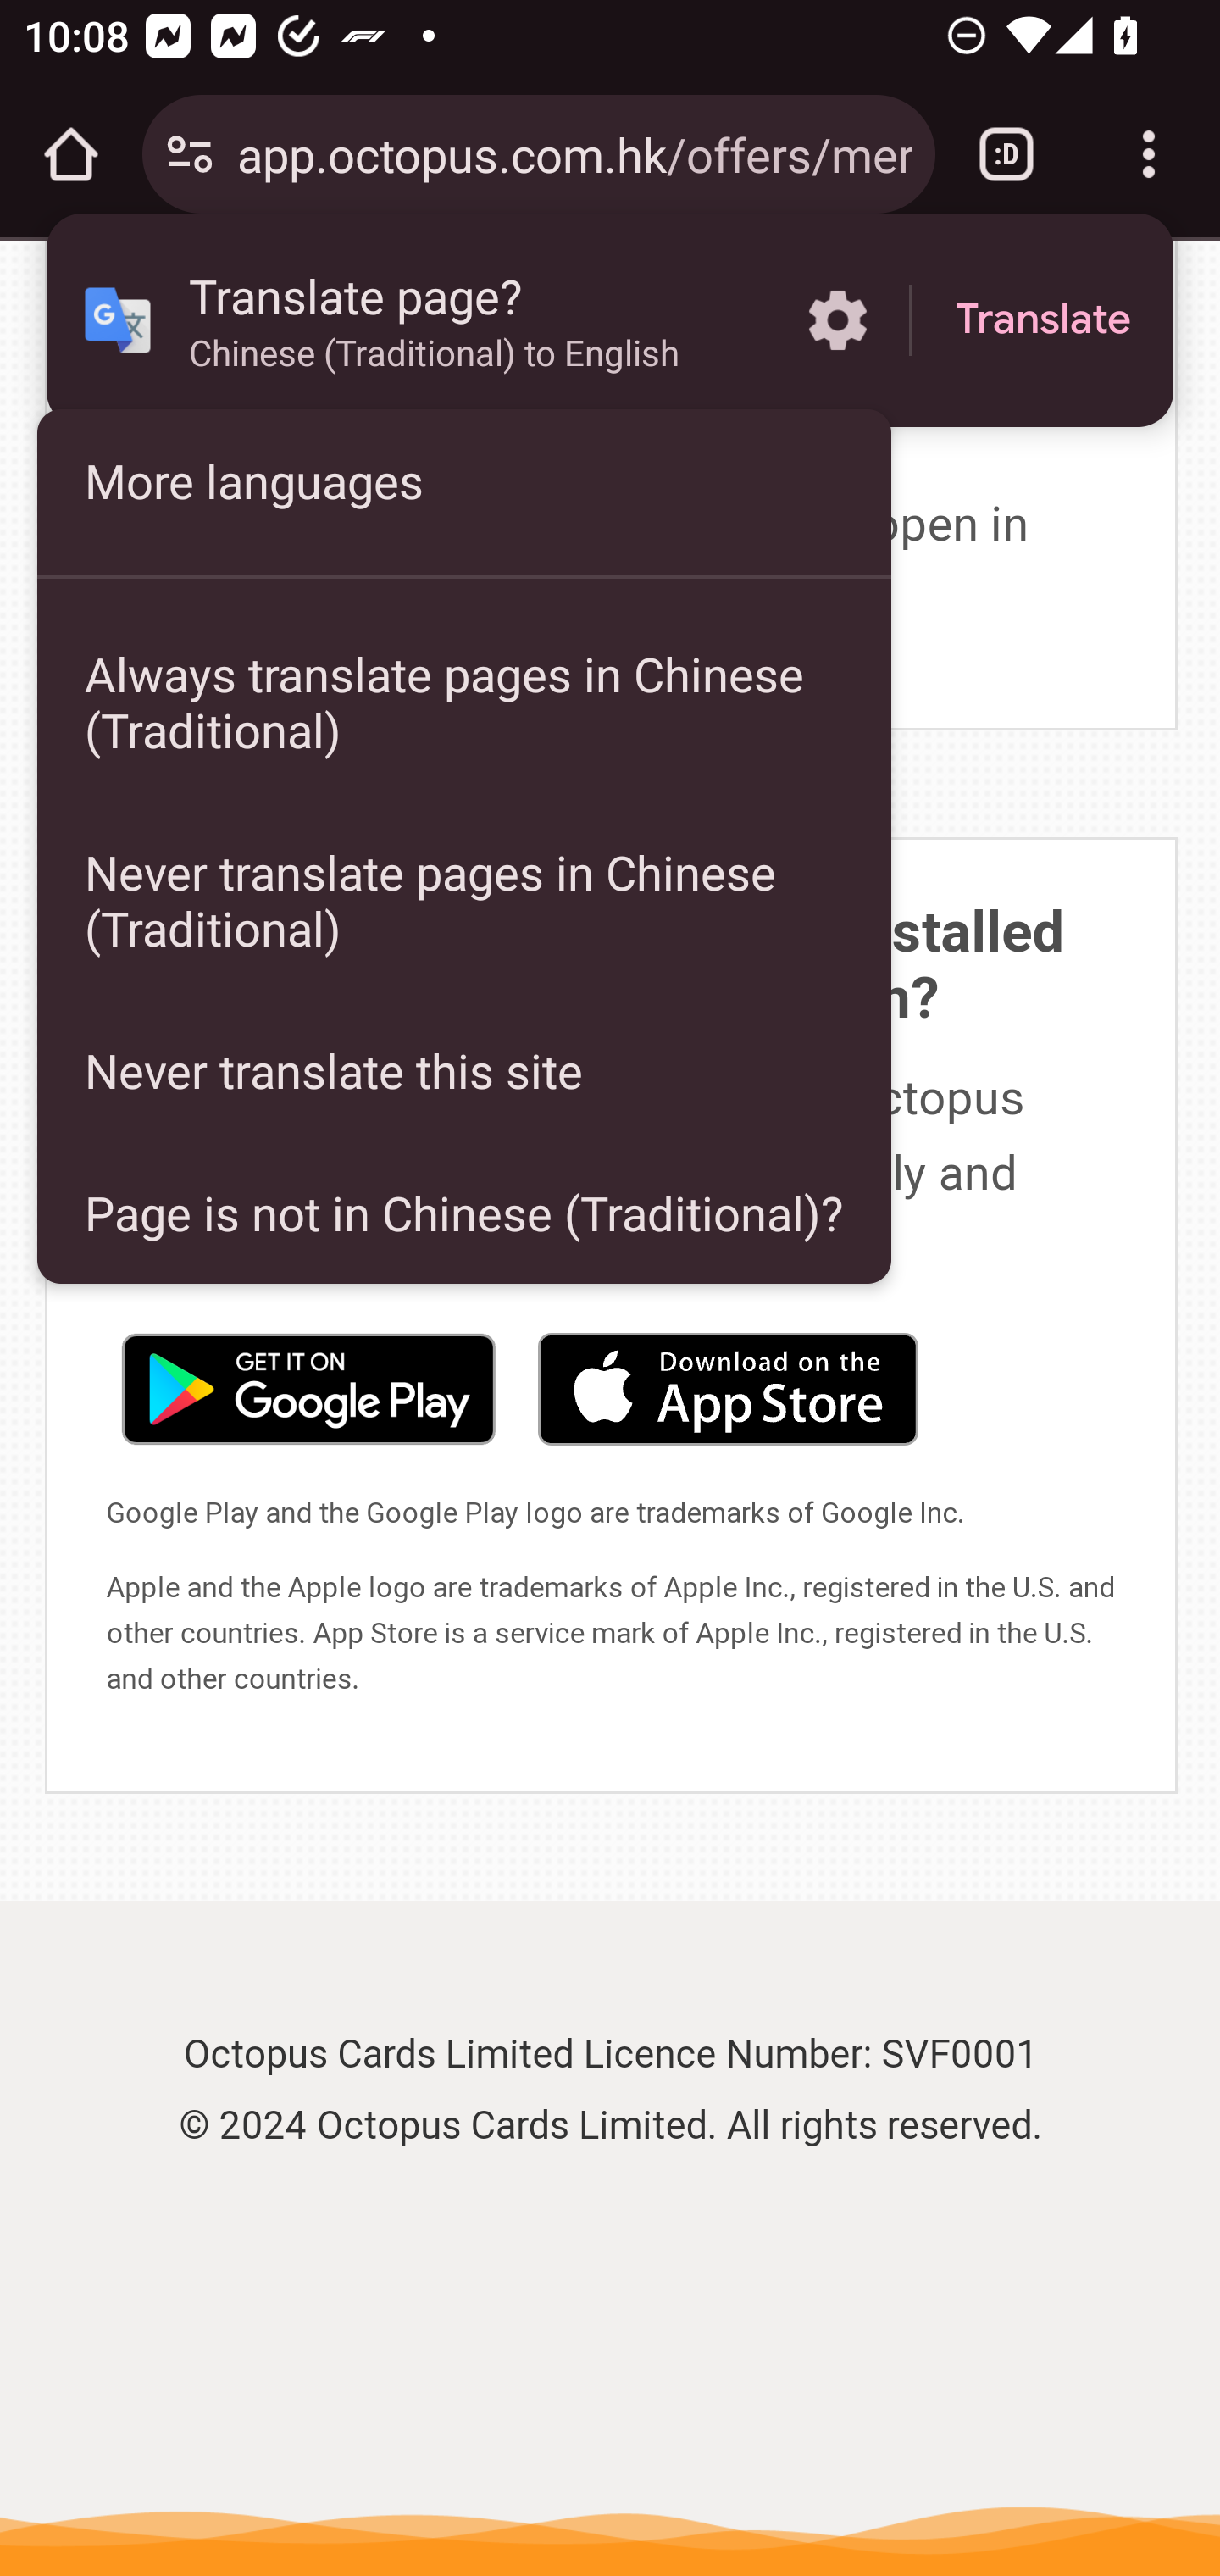  I want to click on Never translate pages in Chinese (Traditional), so click(464, 900).